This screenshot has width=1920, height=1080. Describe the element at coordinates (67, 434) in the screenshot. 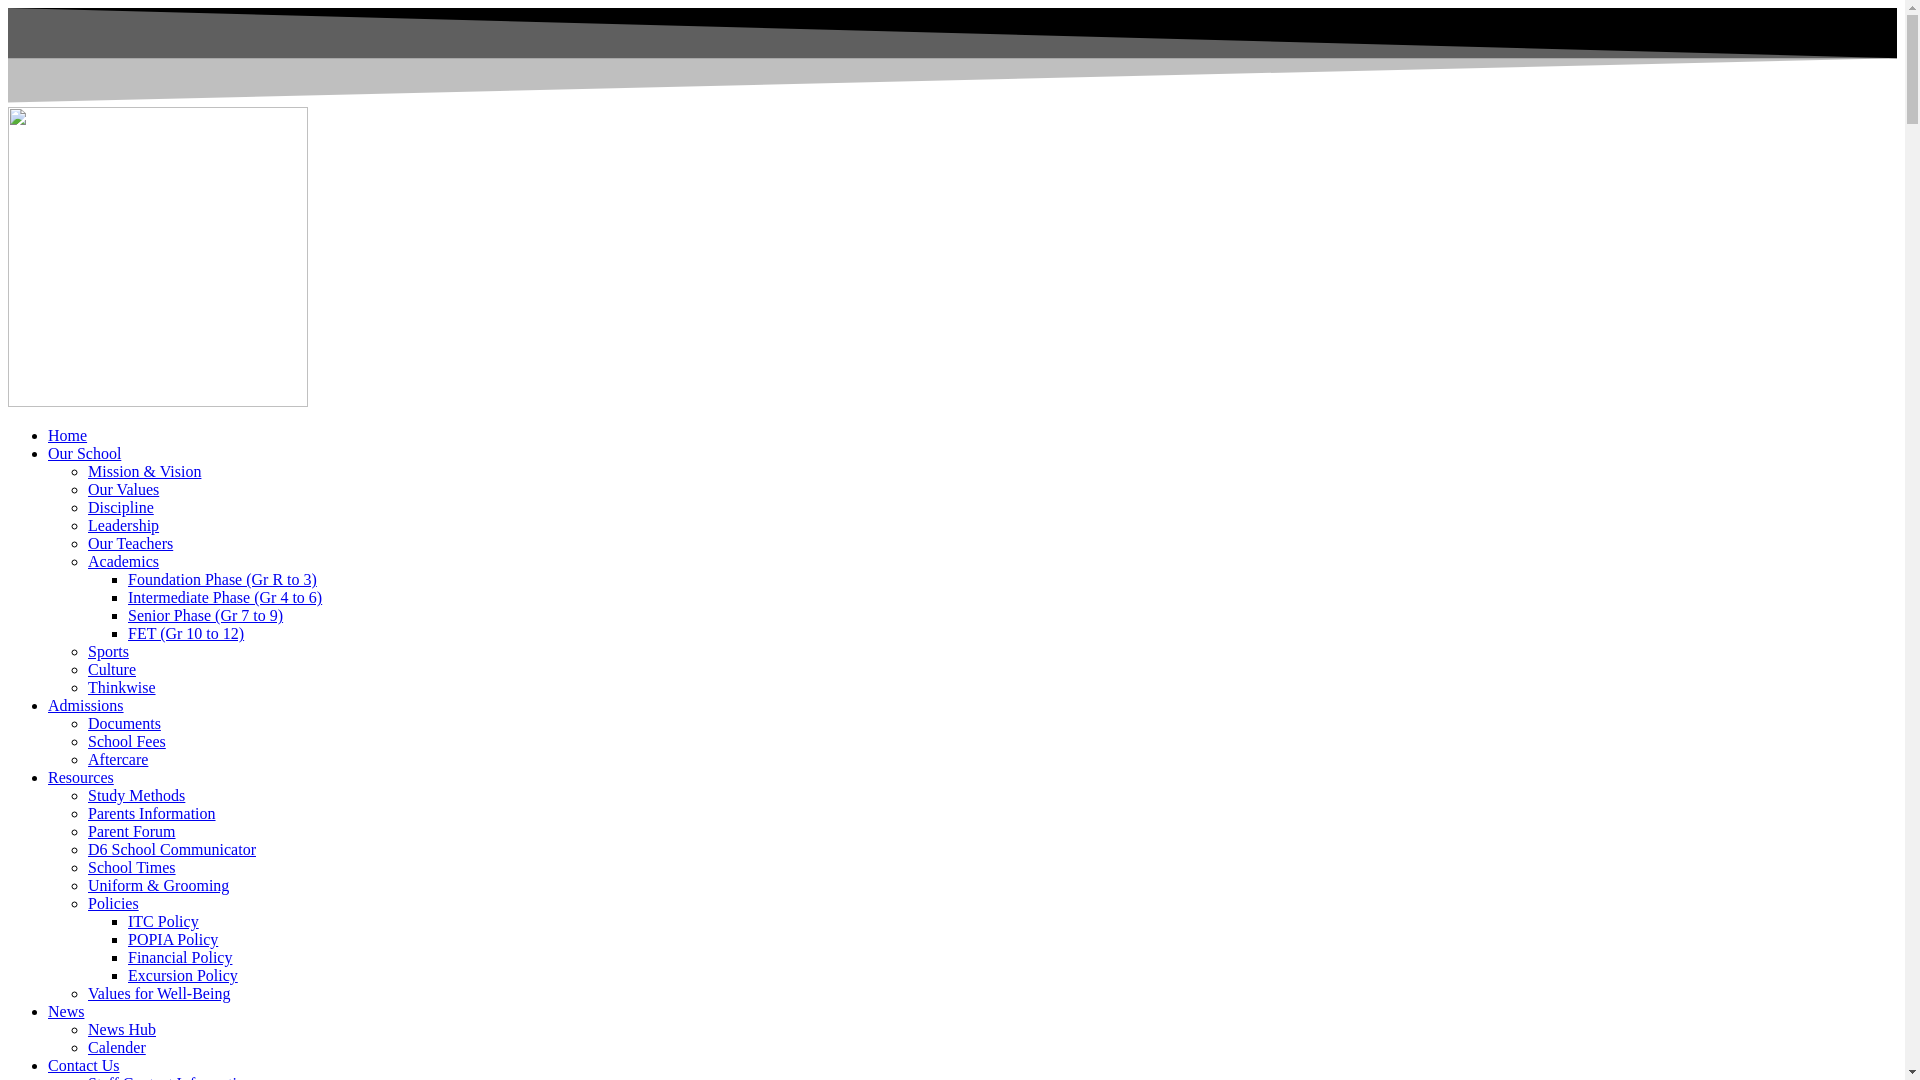

I see `Home` at that location.